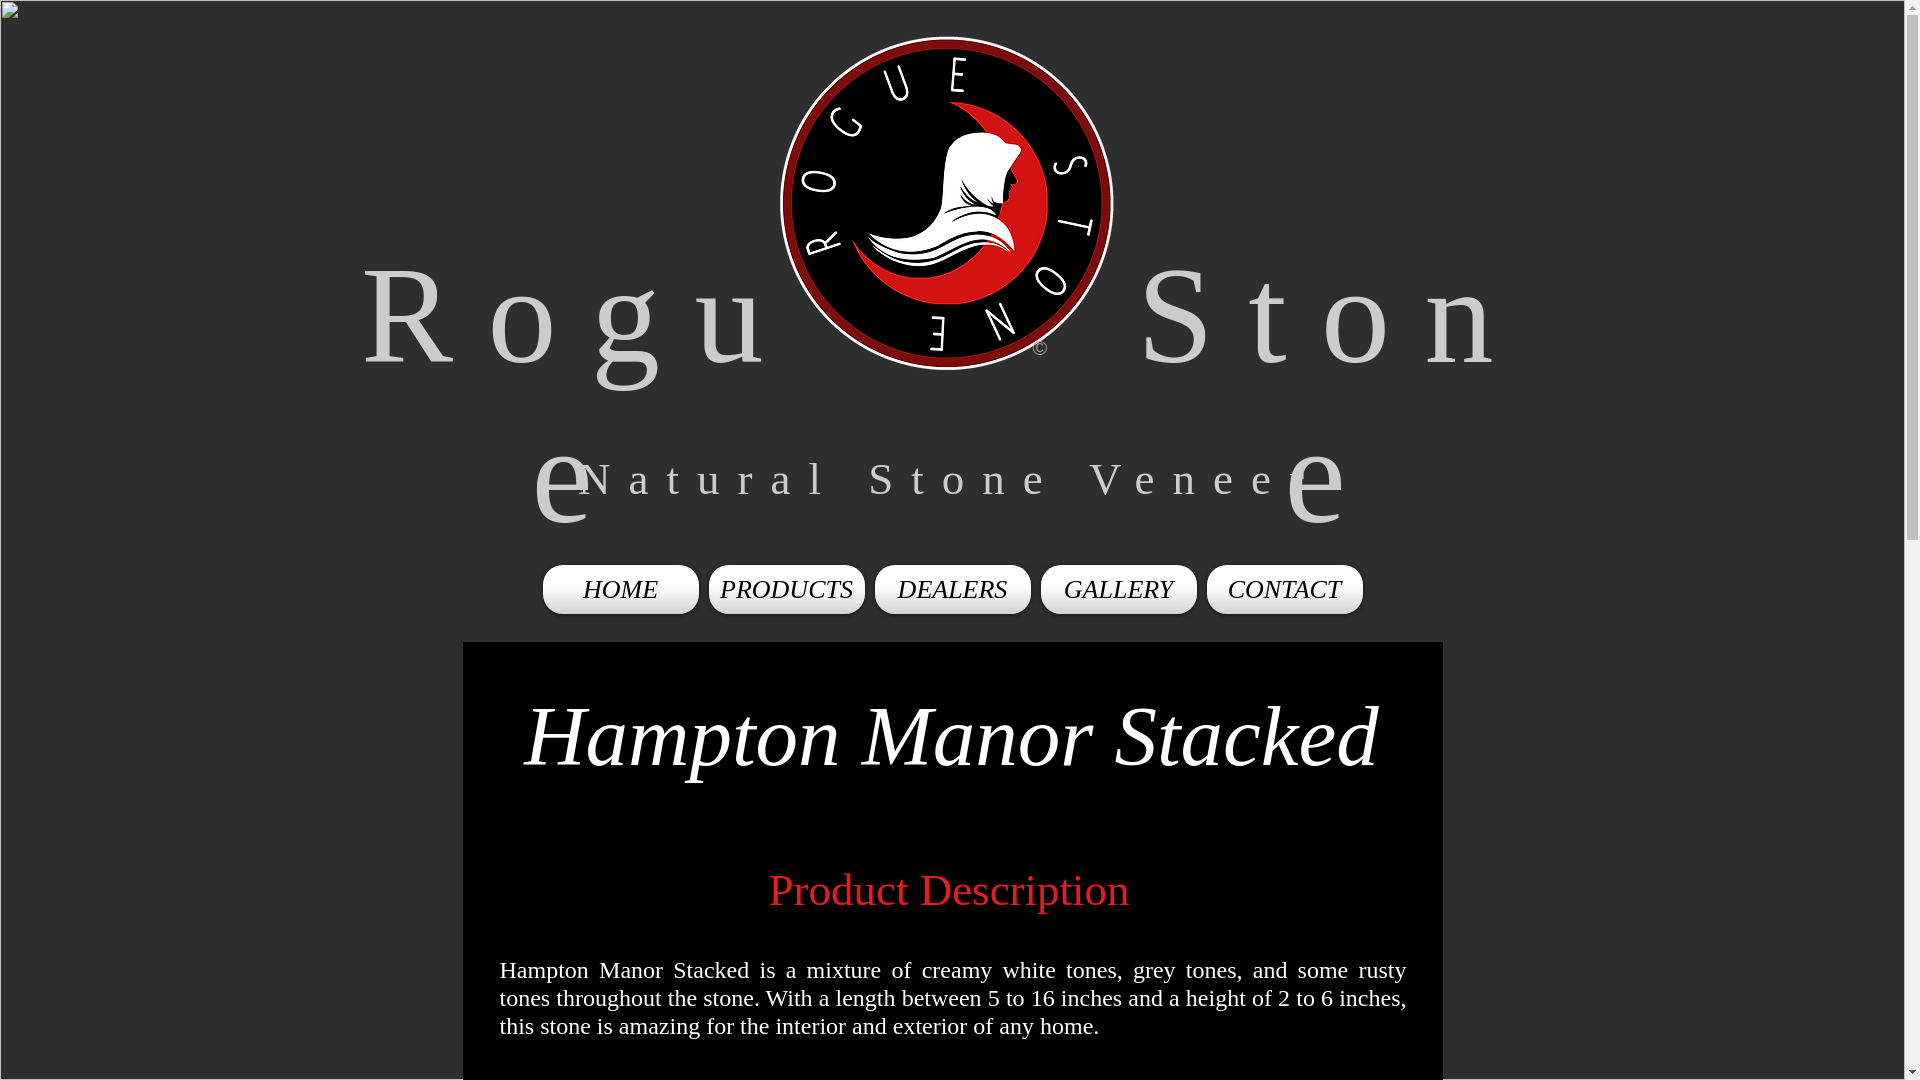  Describe the element at coordinates (1284, 589) in the screenshot. I see `CONTACT` at that location.